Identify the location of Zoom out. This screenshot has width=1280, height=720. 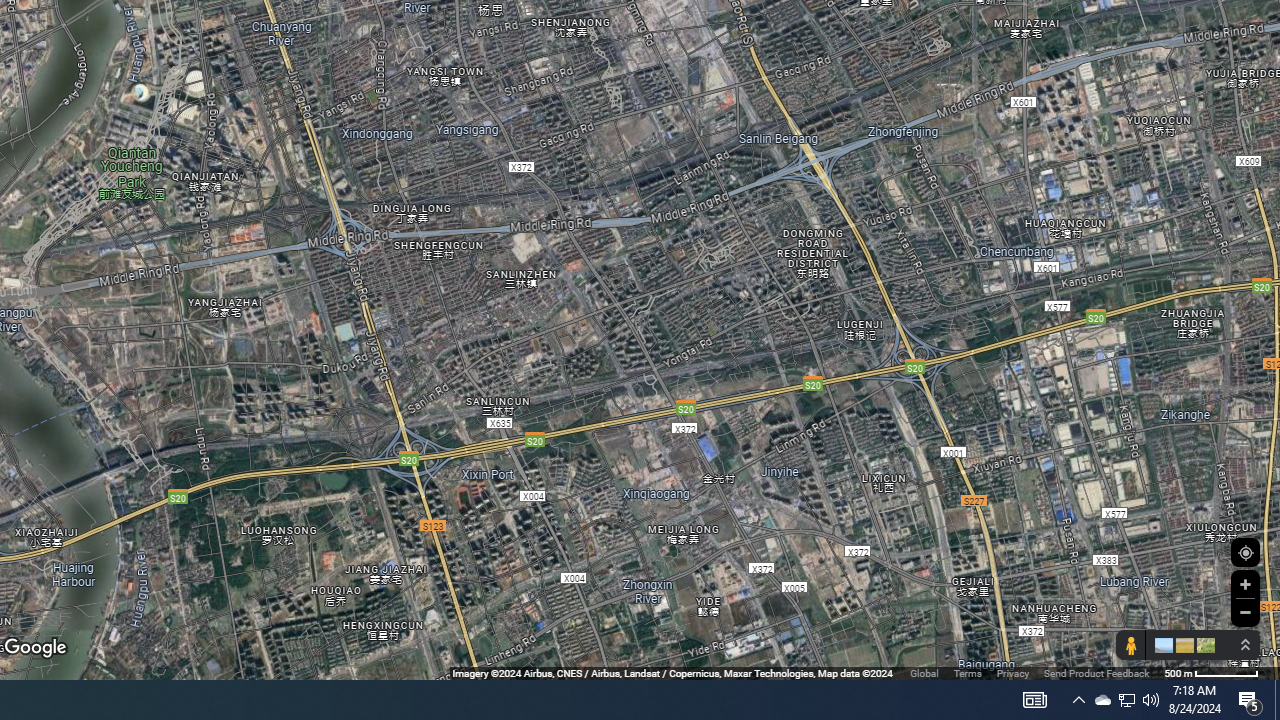
(1245, 612).